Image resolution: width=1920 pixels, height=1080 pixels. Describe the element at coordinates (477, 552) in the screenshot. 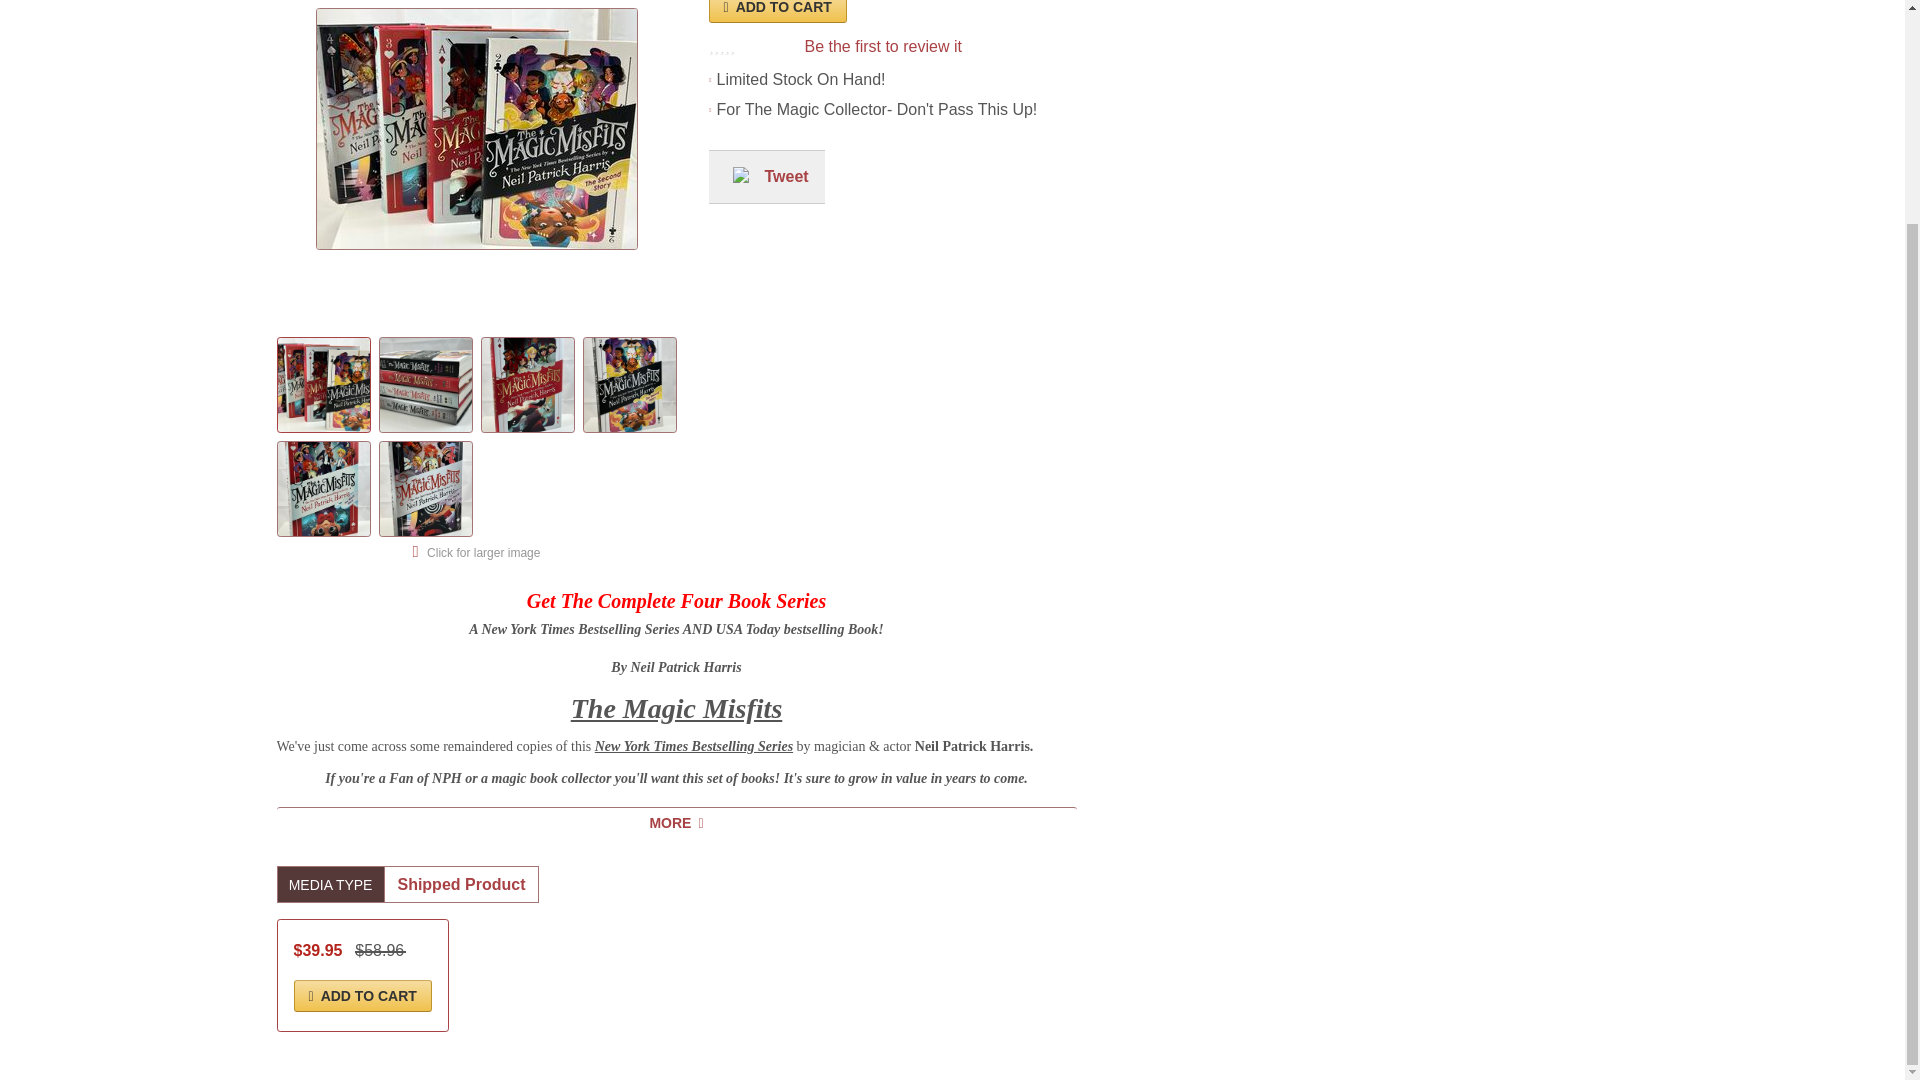

I see `Click for larger image` at that location.